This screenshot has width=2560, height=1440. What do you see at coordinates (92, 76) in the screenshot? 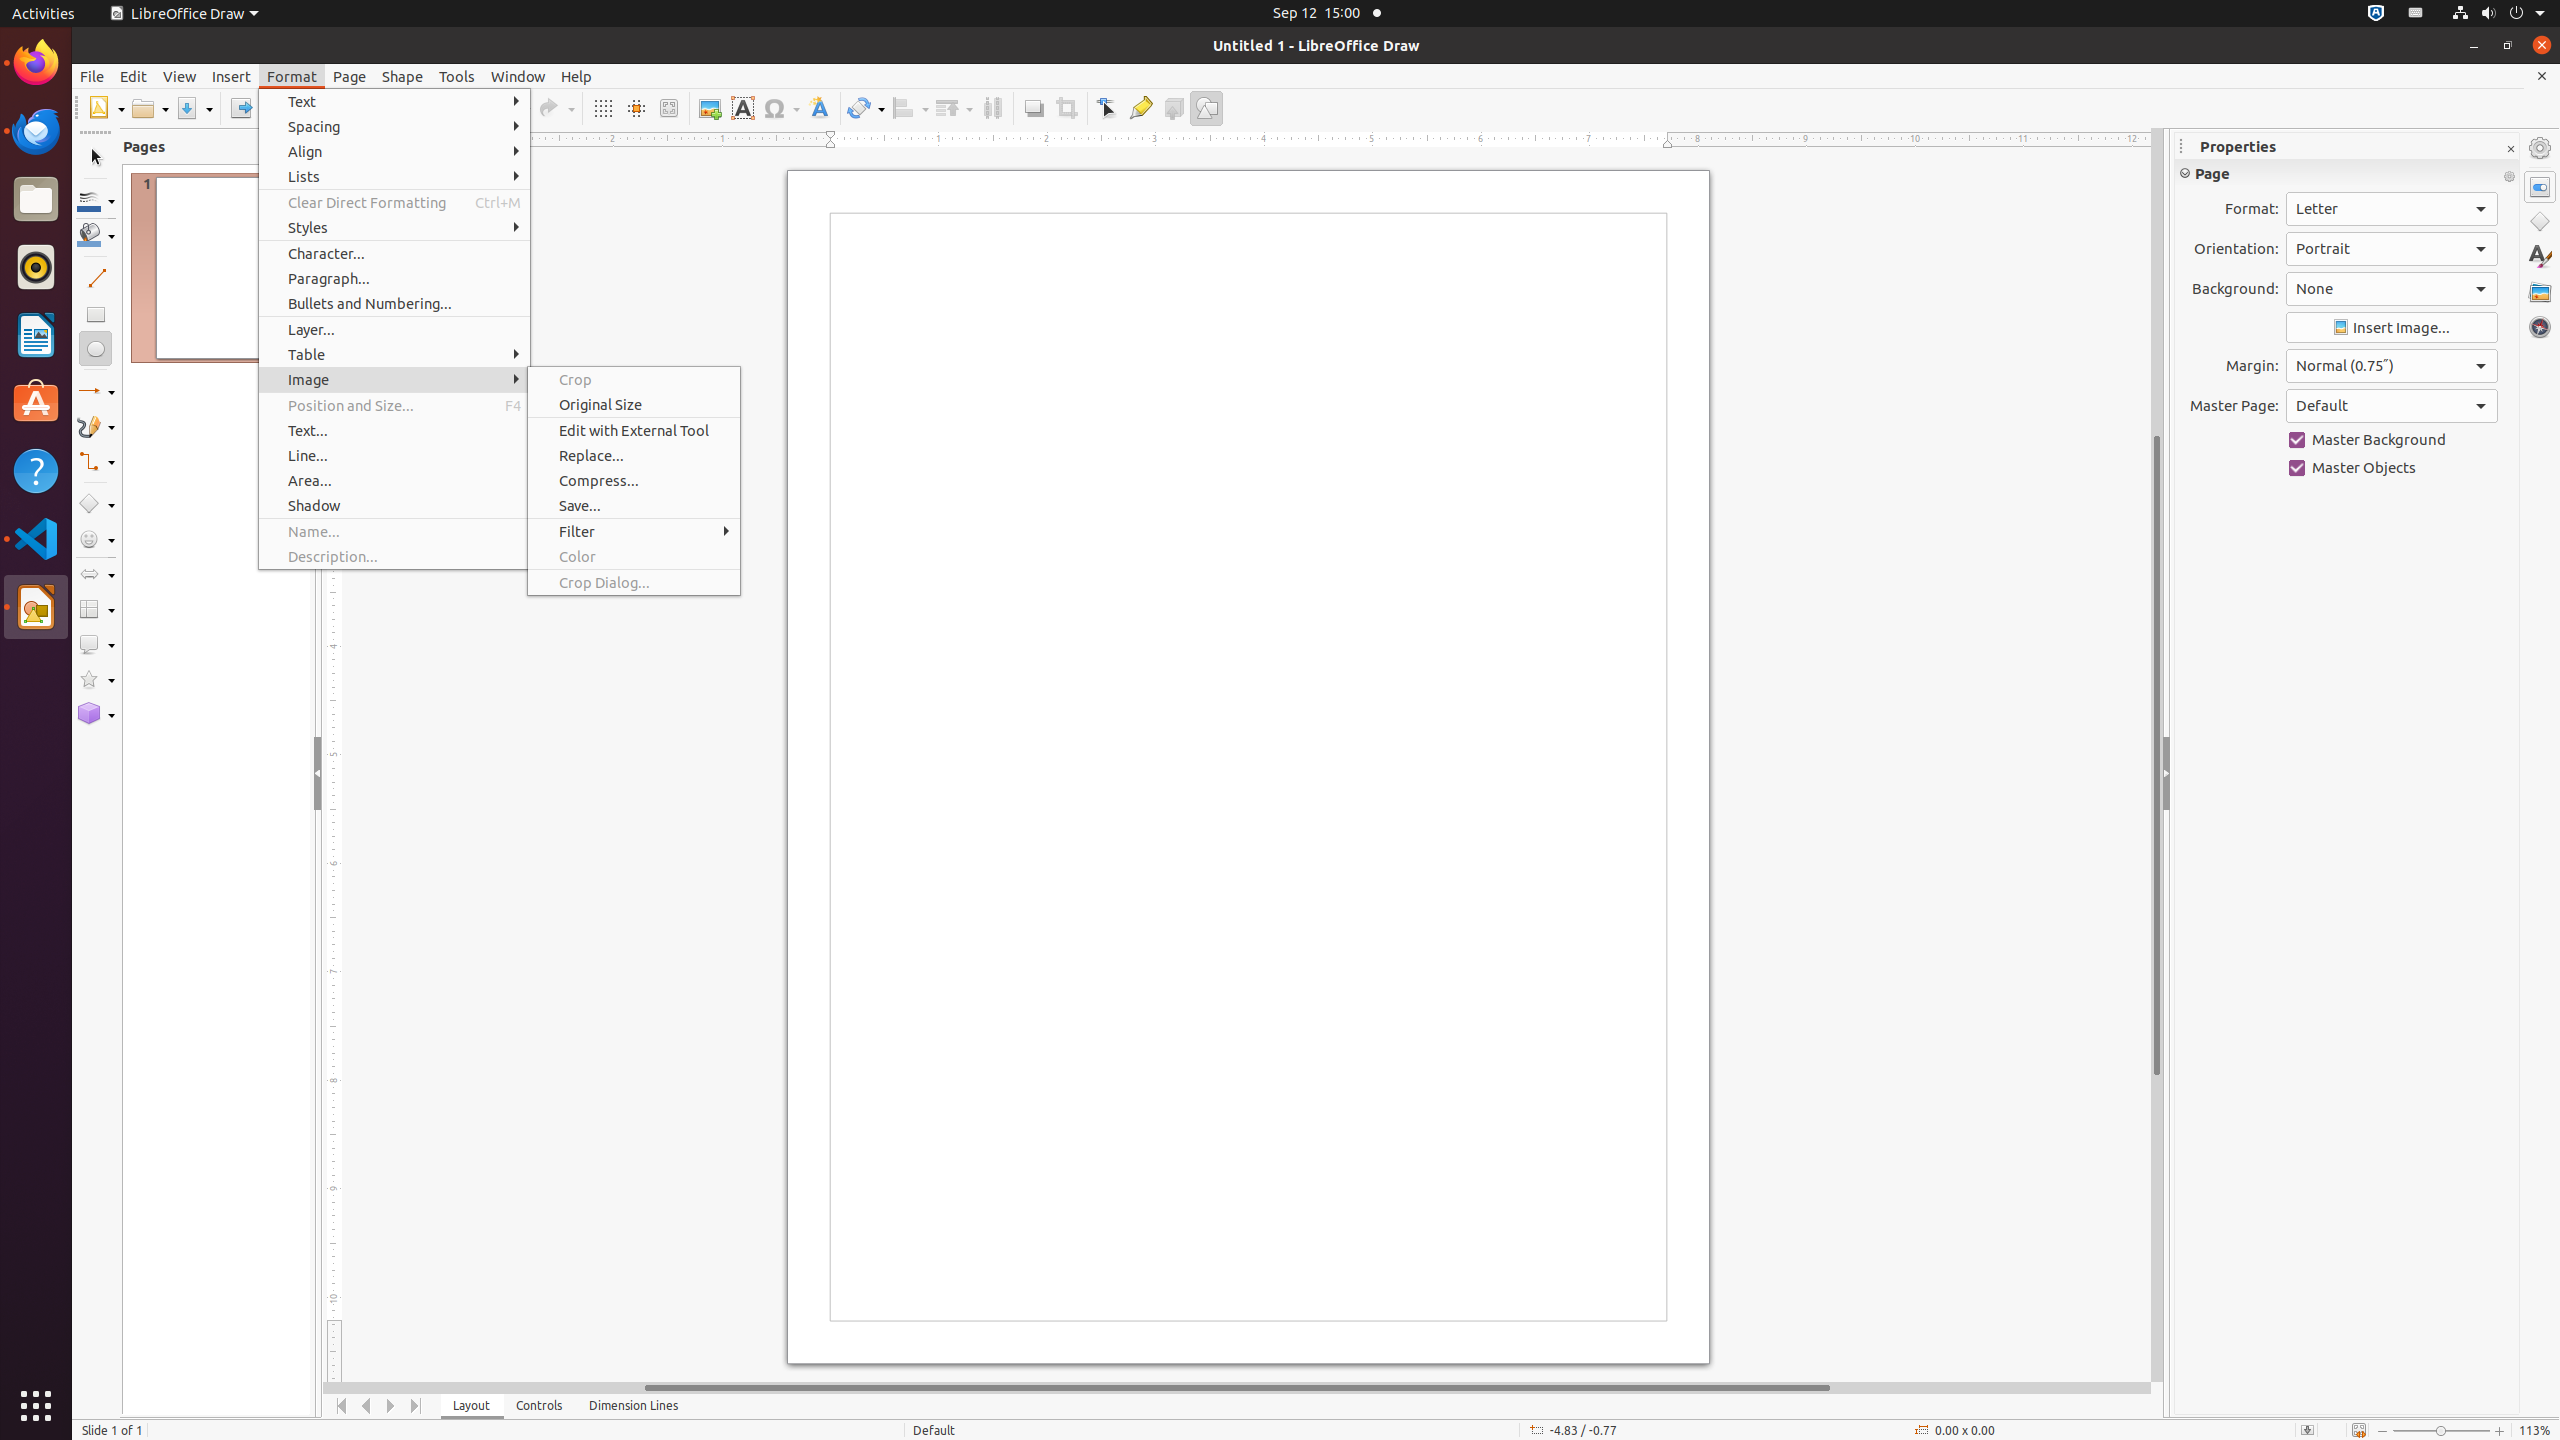
I see `File` at bounding box center [92, 76].